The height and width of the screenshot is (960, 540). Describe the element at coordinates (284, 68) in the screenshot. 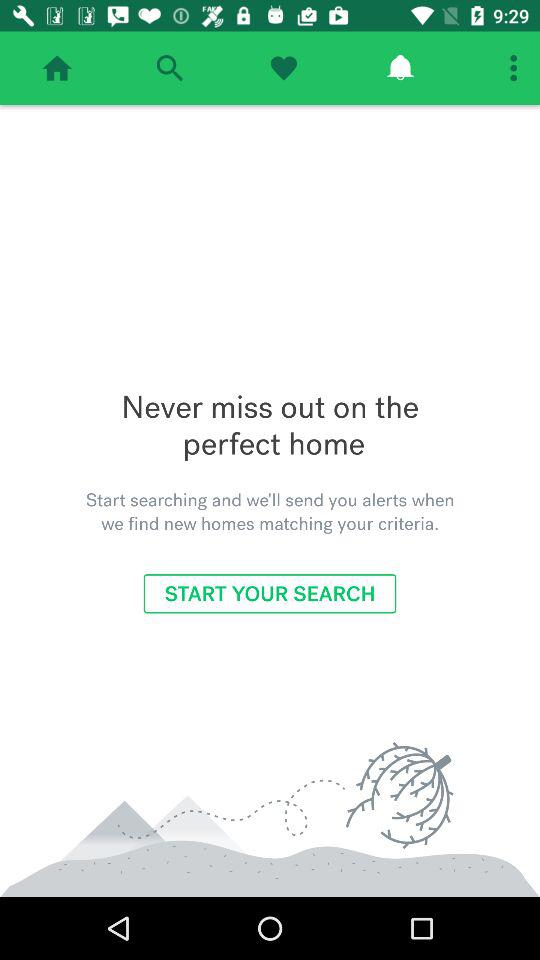

I see `favorite this page` at that location.